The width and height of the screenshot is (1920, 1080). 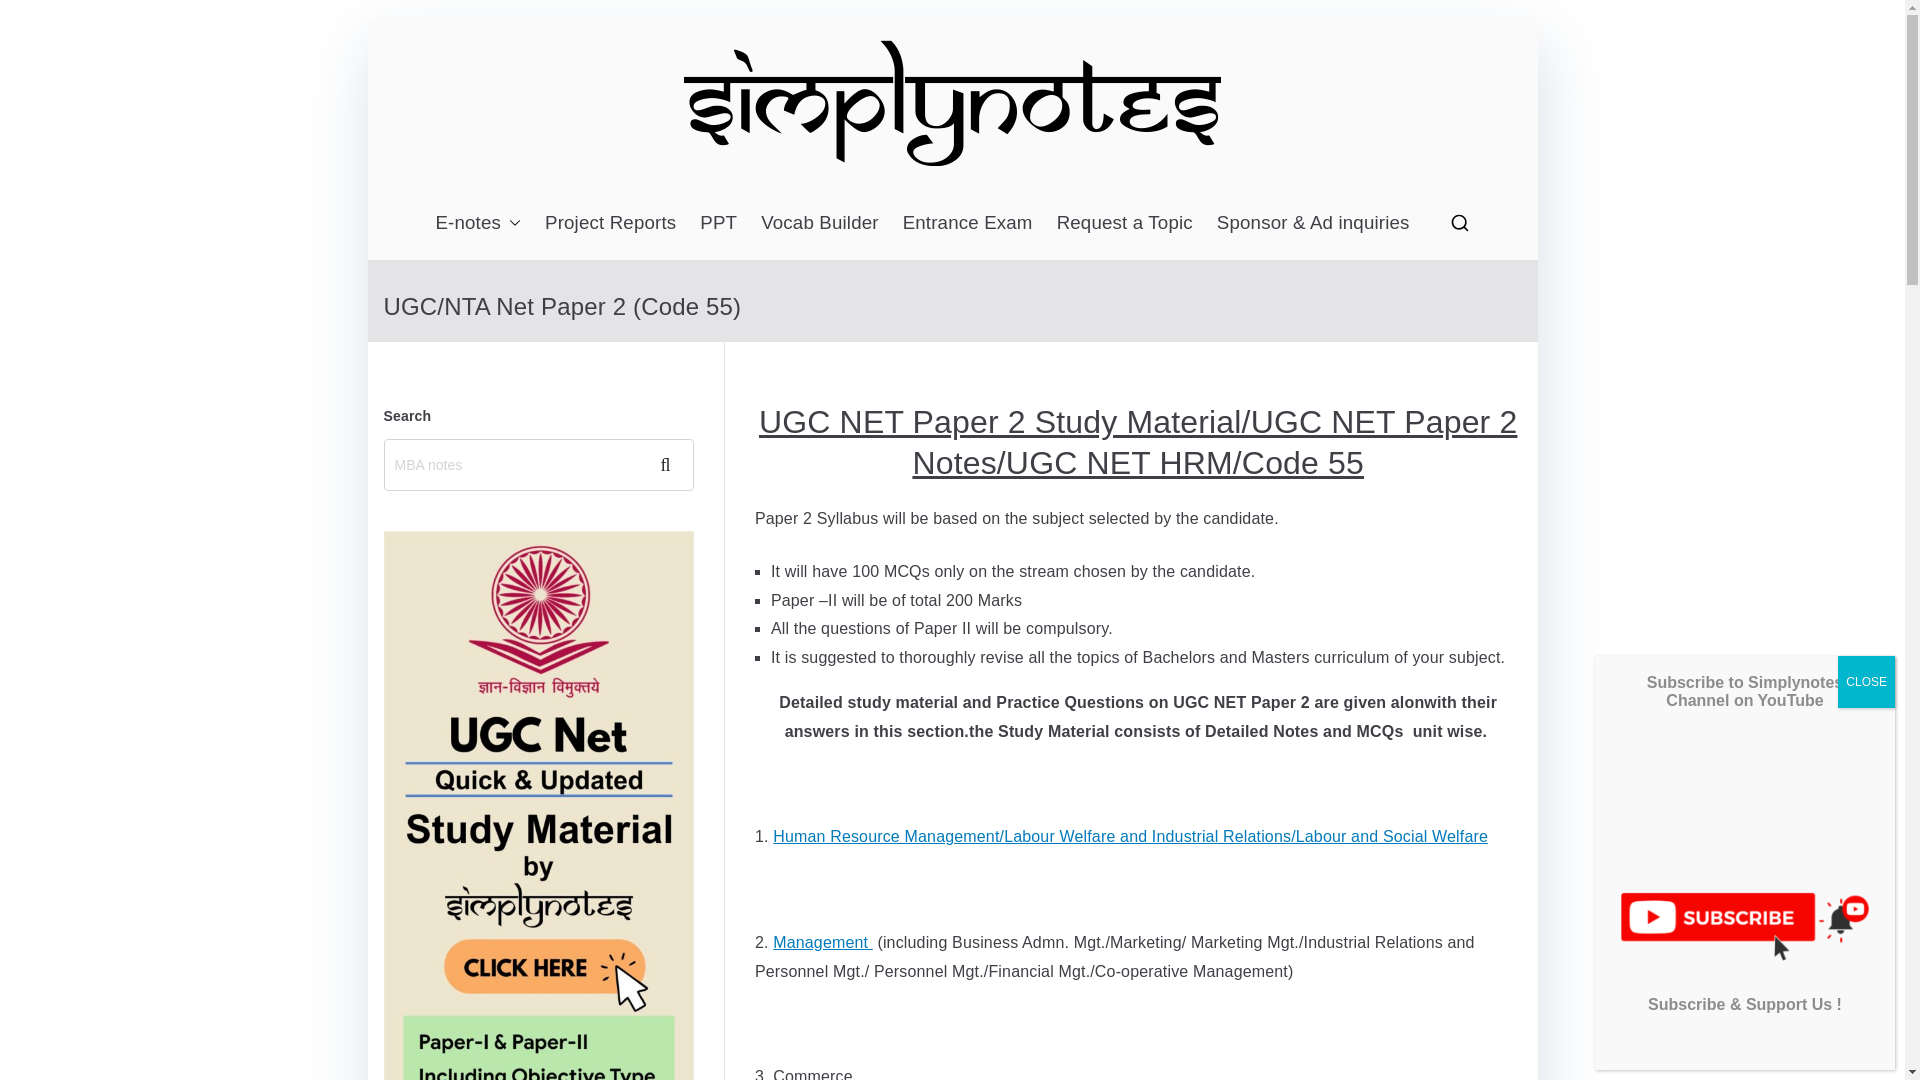 I want to click on Project Reports, so click(x=610, y=222).